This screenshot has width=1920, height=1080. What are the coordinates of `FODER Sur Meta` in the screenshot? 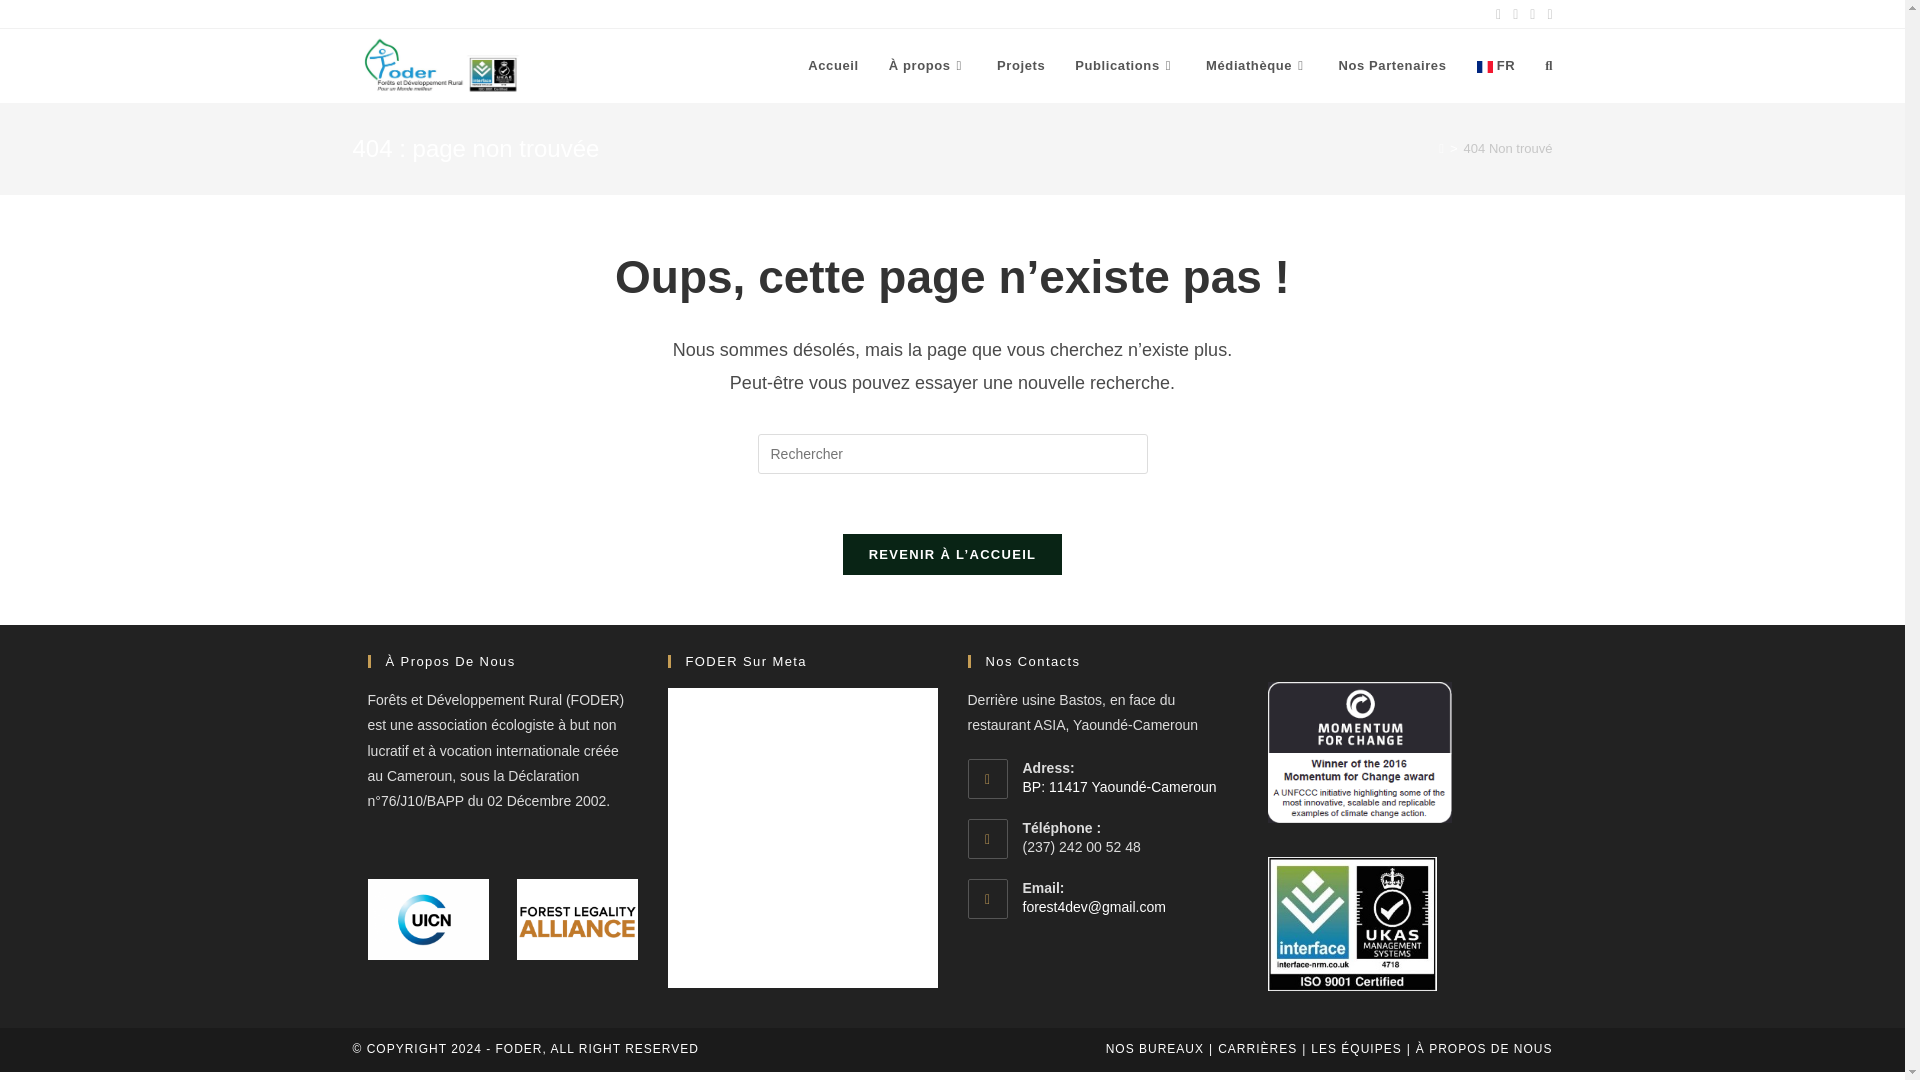 It's located at (746, 661).